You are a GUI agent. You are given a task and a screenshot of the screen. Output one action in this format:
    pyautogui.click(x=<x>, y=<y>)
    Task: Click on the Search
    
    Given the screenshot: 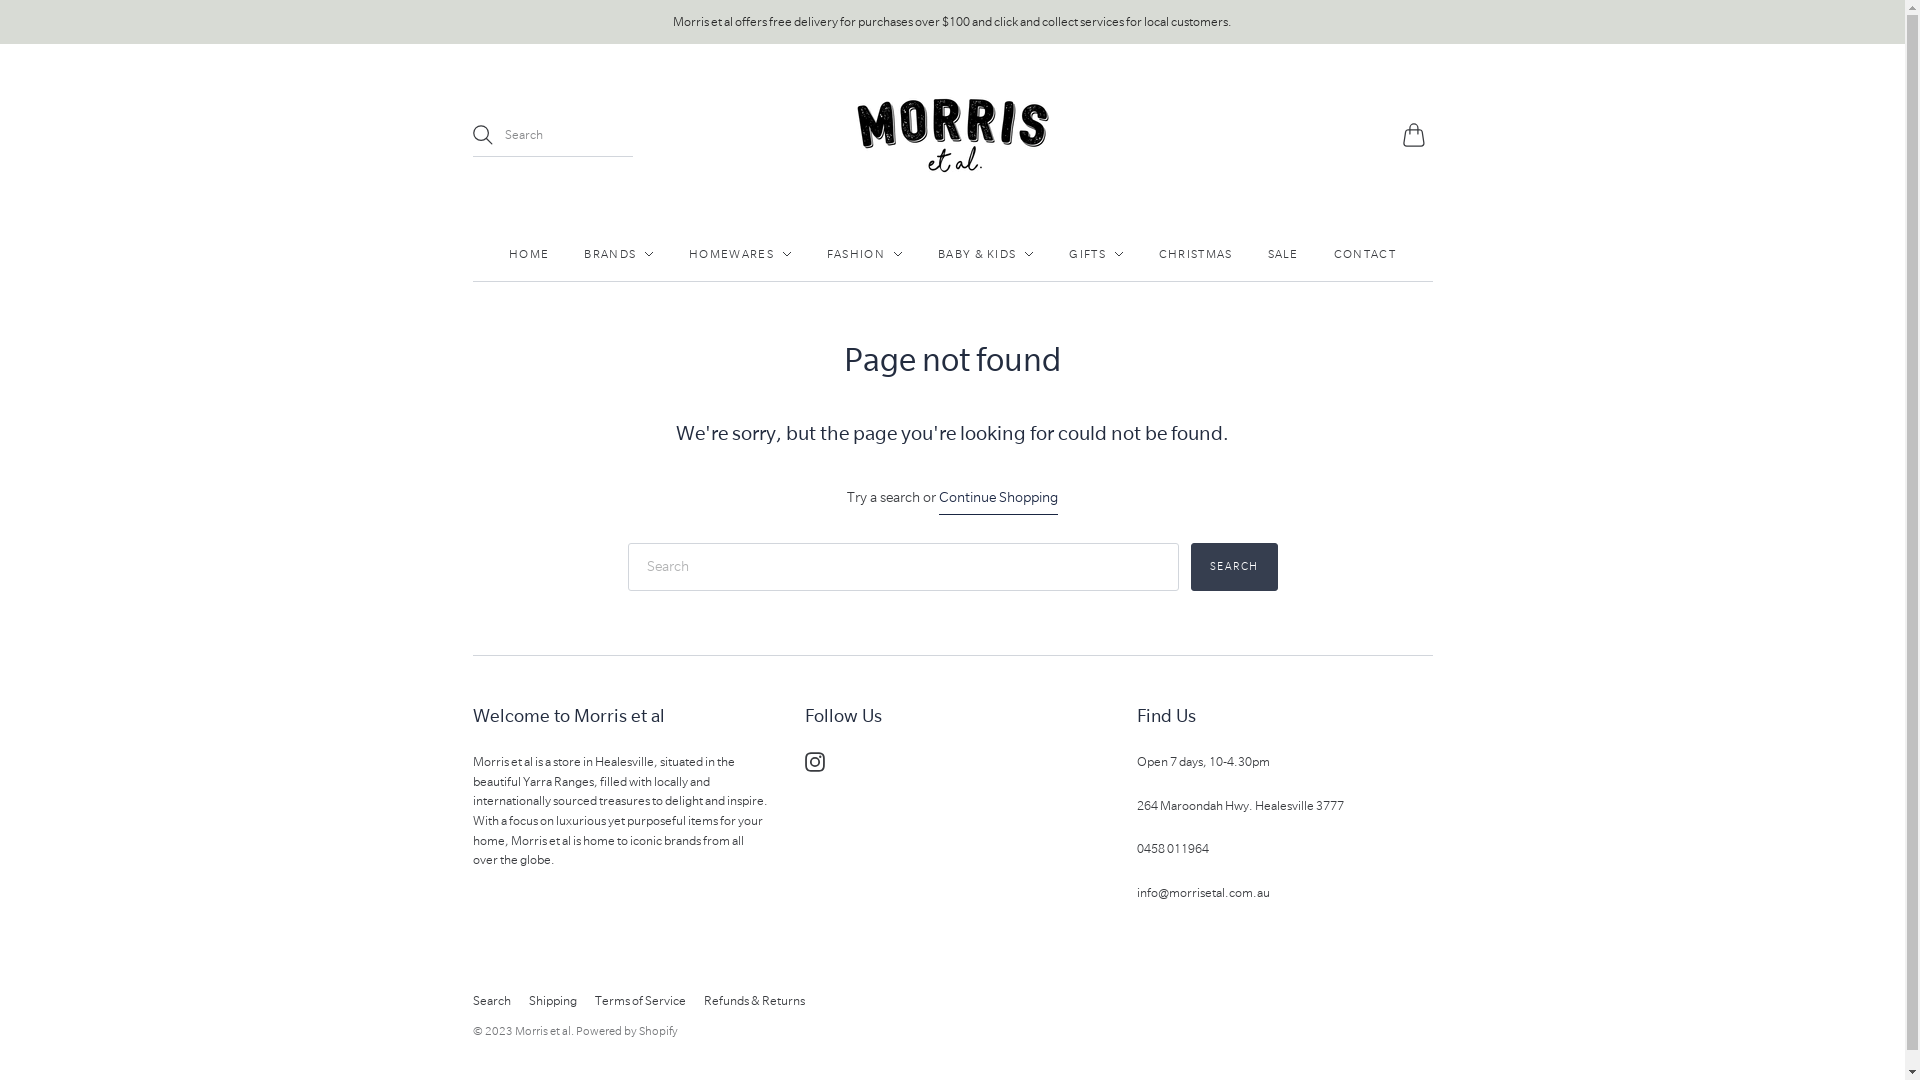 What is the action you would take?
    pyautogui.click(x=491, y=1000)
    